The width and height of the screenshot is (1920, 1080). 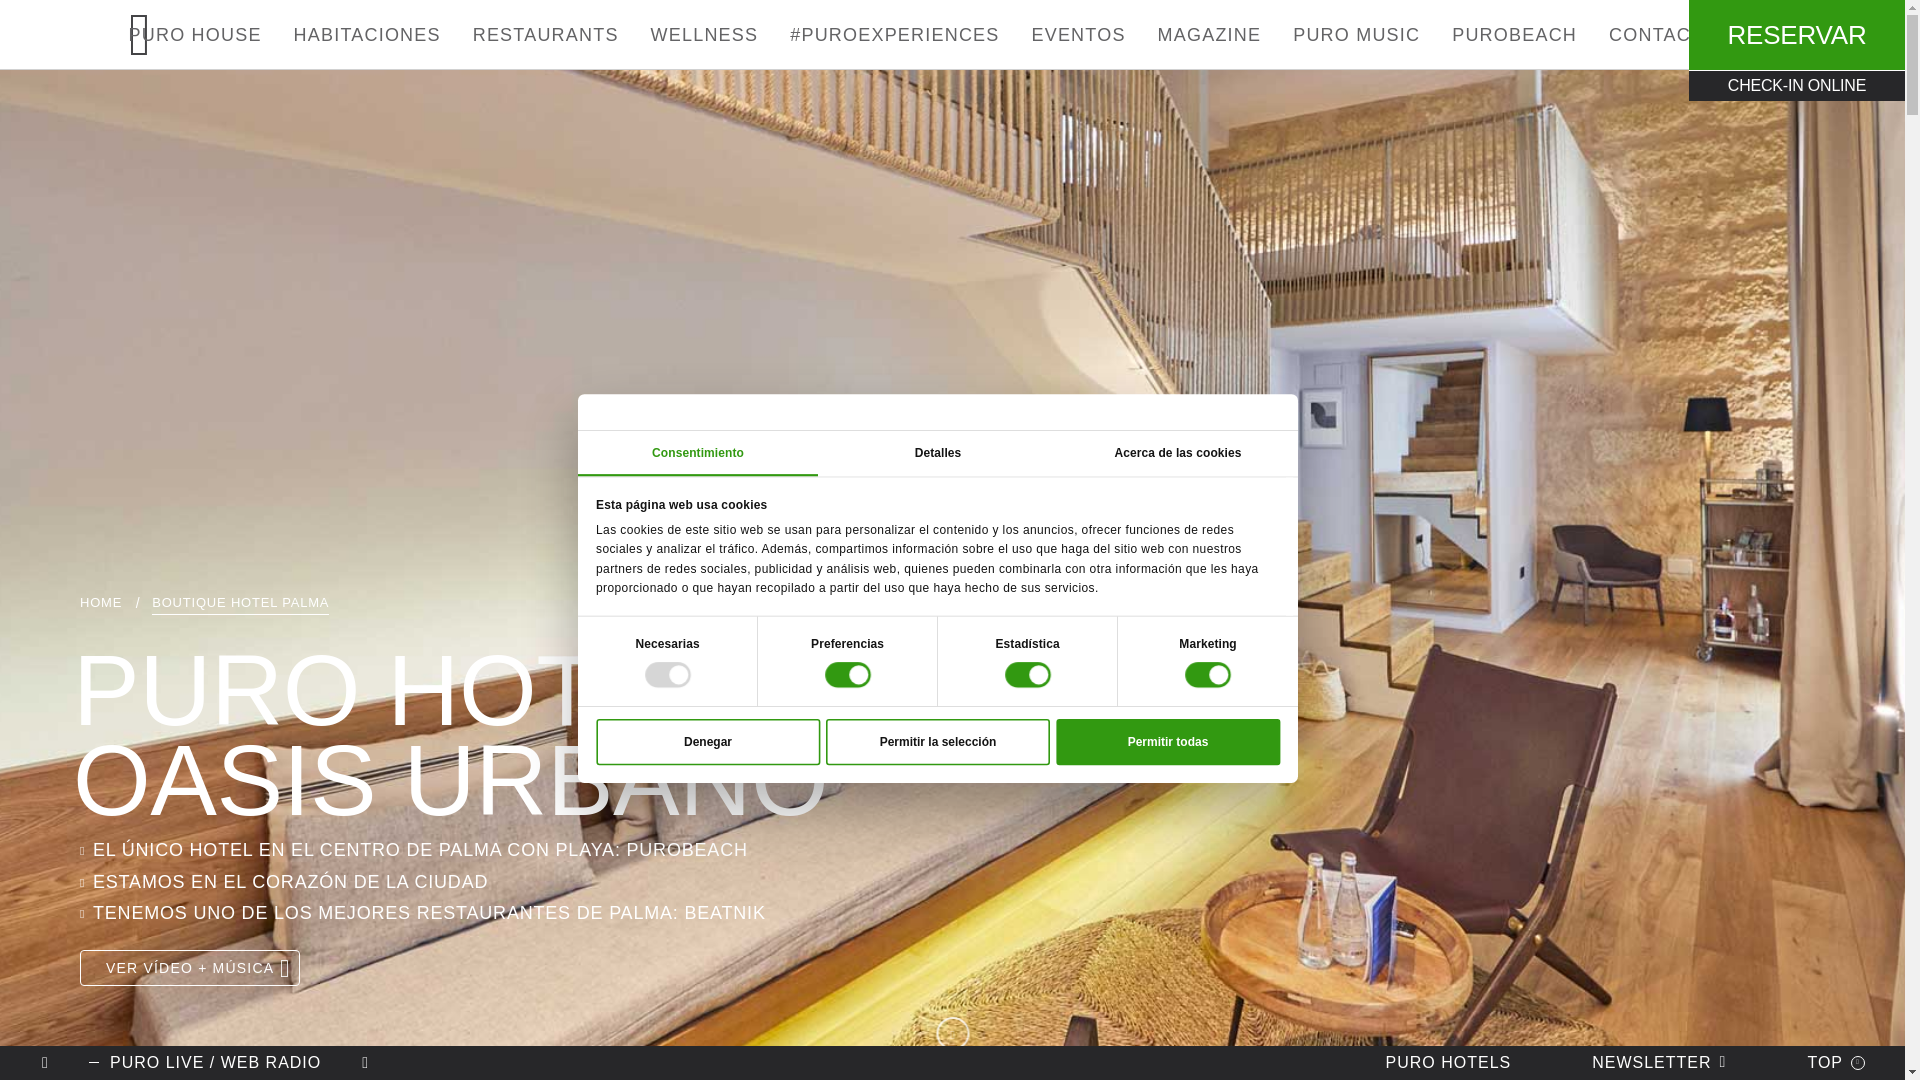 What do you see at coordinates (727, 459) in the screenshot?
I see `Consentimiento` at bounding box center [727, 459].